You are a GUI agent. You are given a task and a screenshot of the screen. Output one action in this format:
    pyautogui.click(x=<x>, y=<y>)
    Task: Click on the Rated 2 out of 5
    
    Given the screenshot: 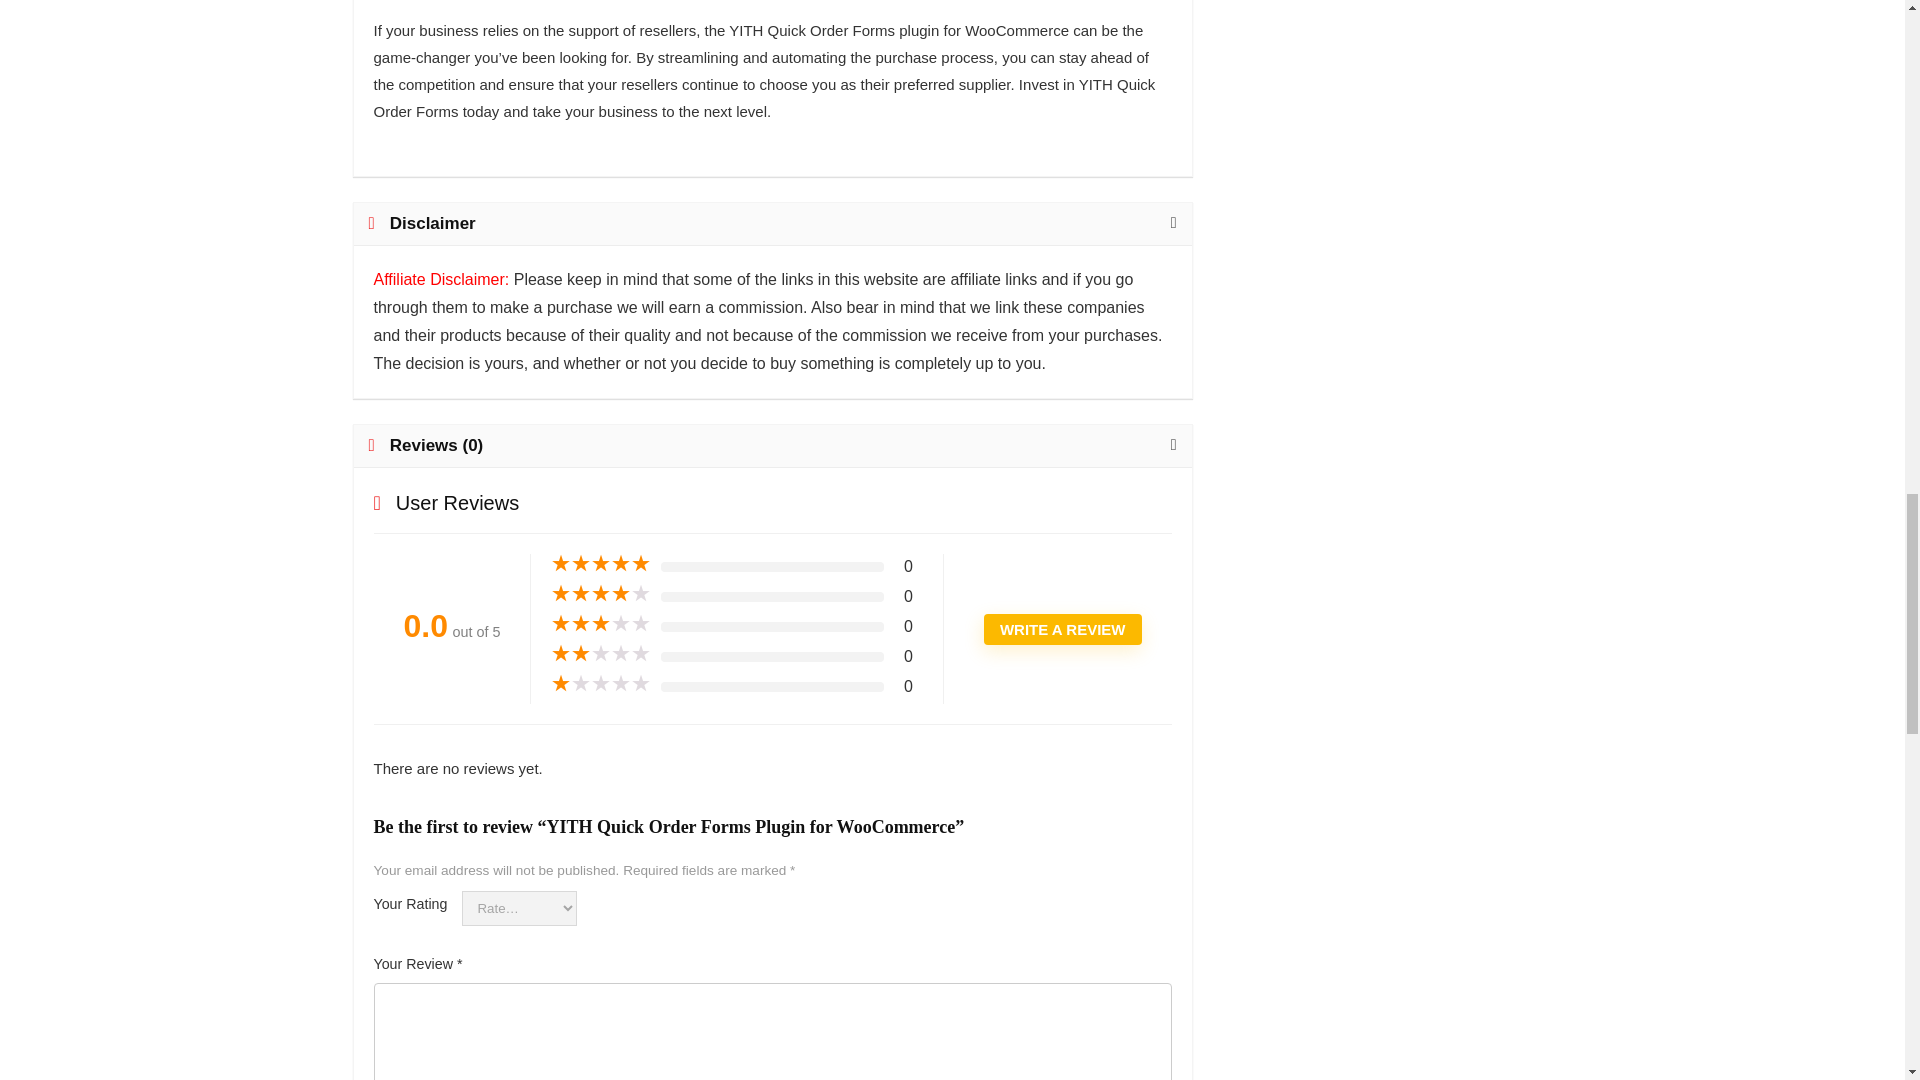 What is the action you would take?
    pyautogui.click(x=600, y=654)
    